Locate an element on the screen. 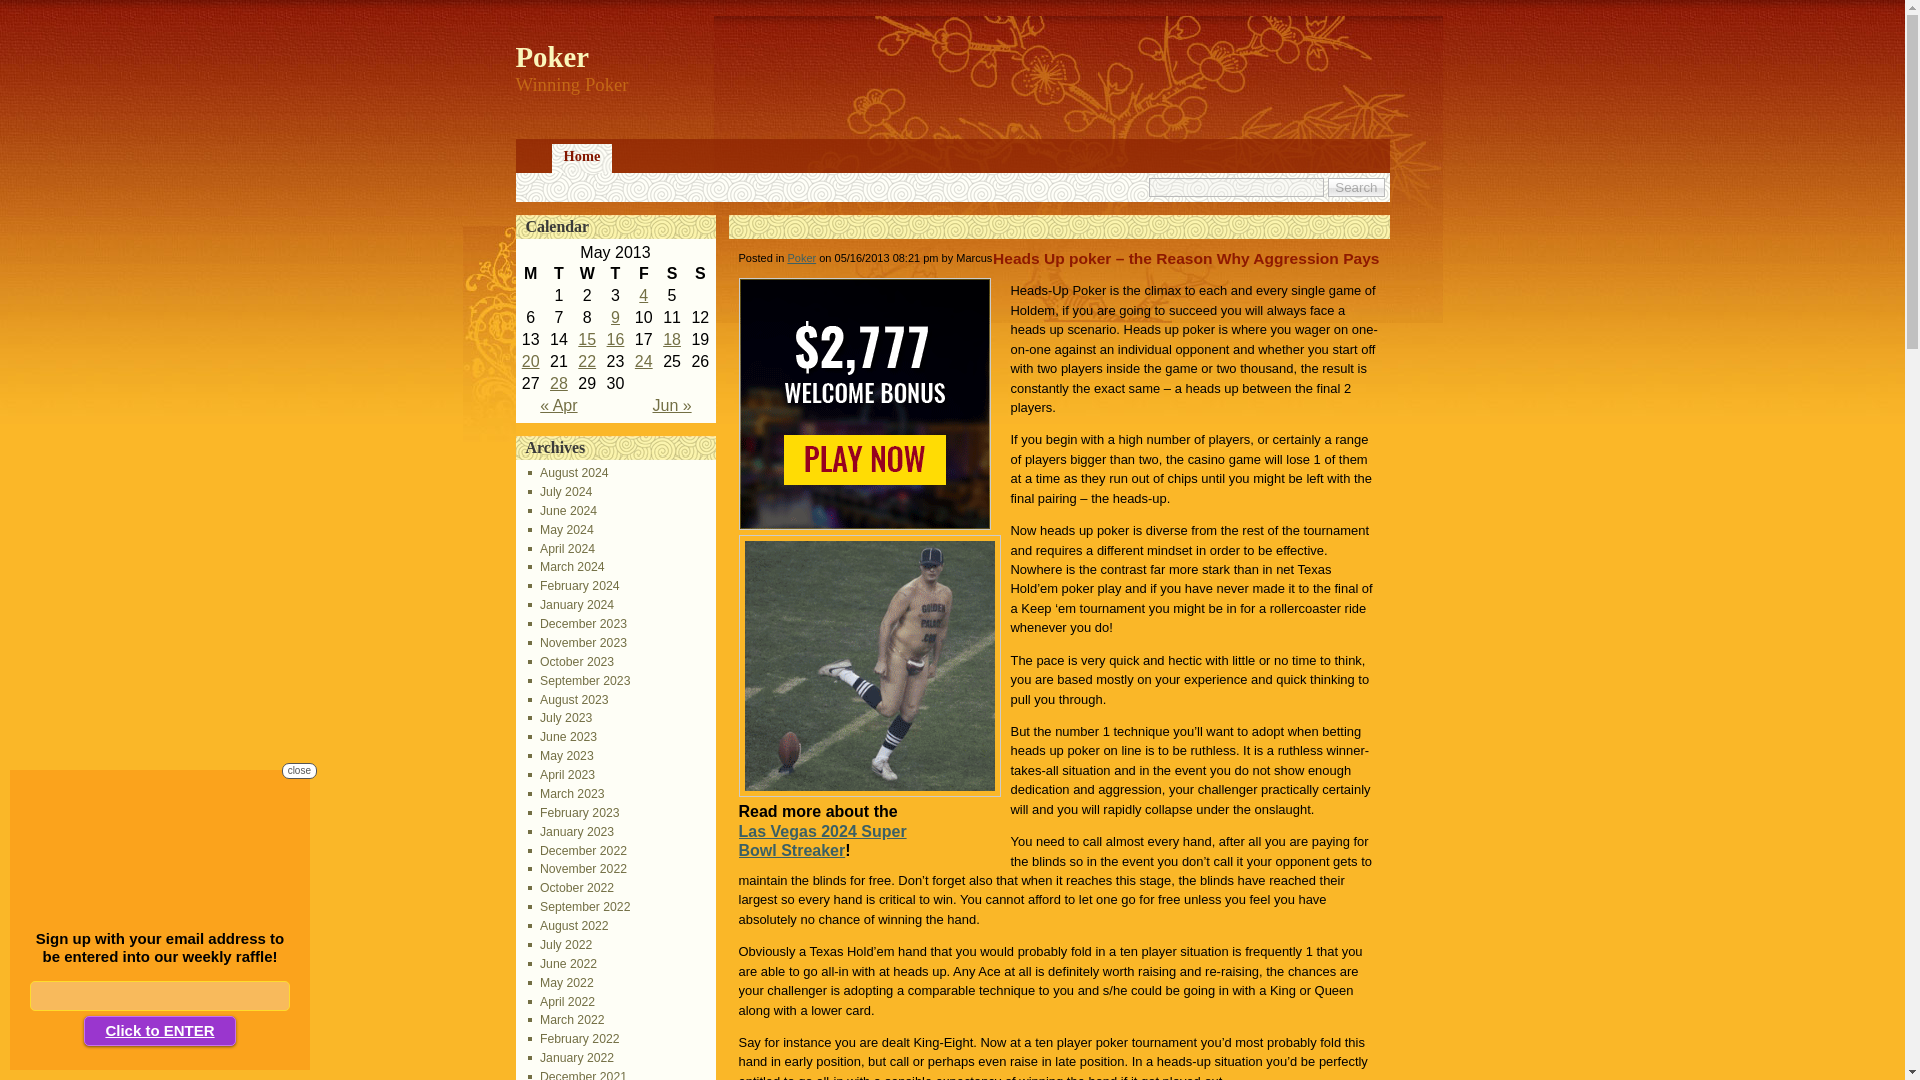 The image size is (1920, 1080). December 2022 is located at coordinates (578, 850).